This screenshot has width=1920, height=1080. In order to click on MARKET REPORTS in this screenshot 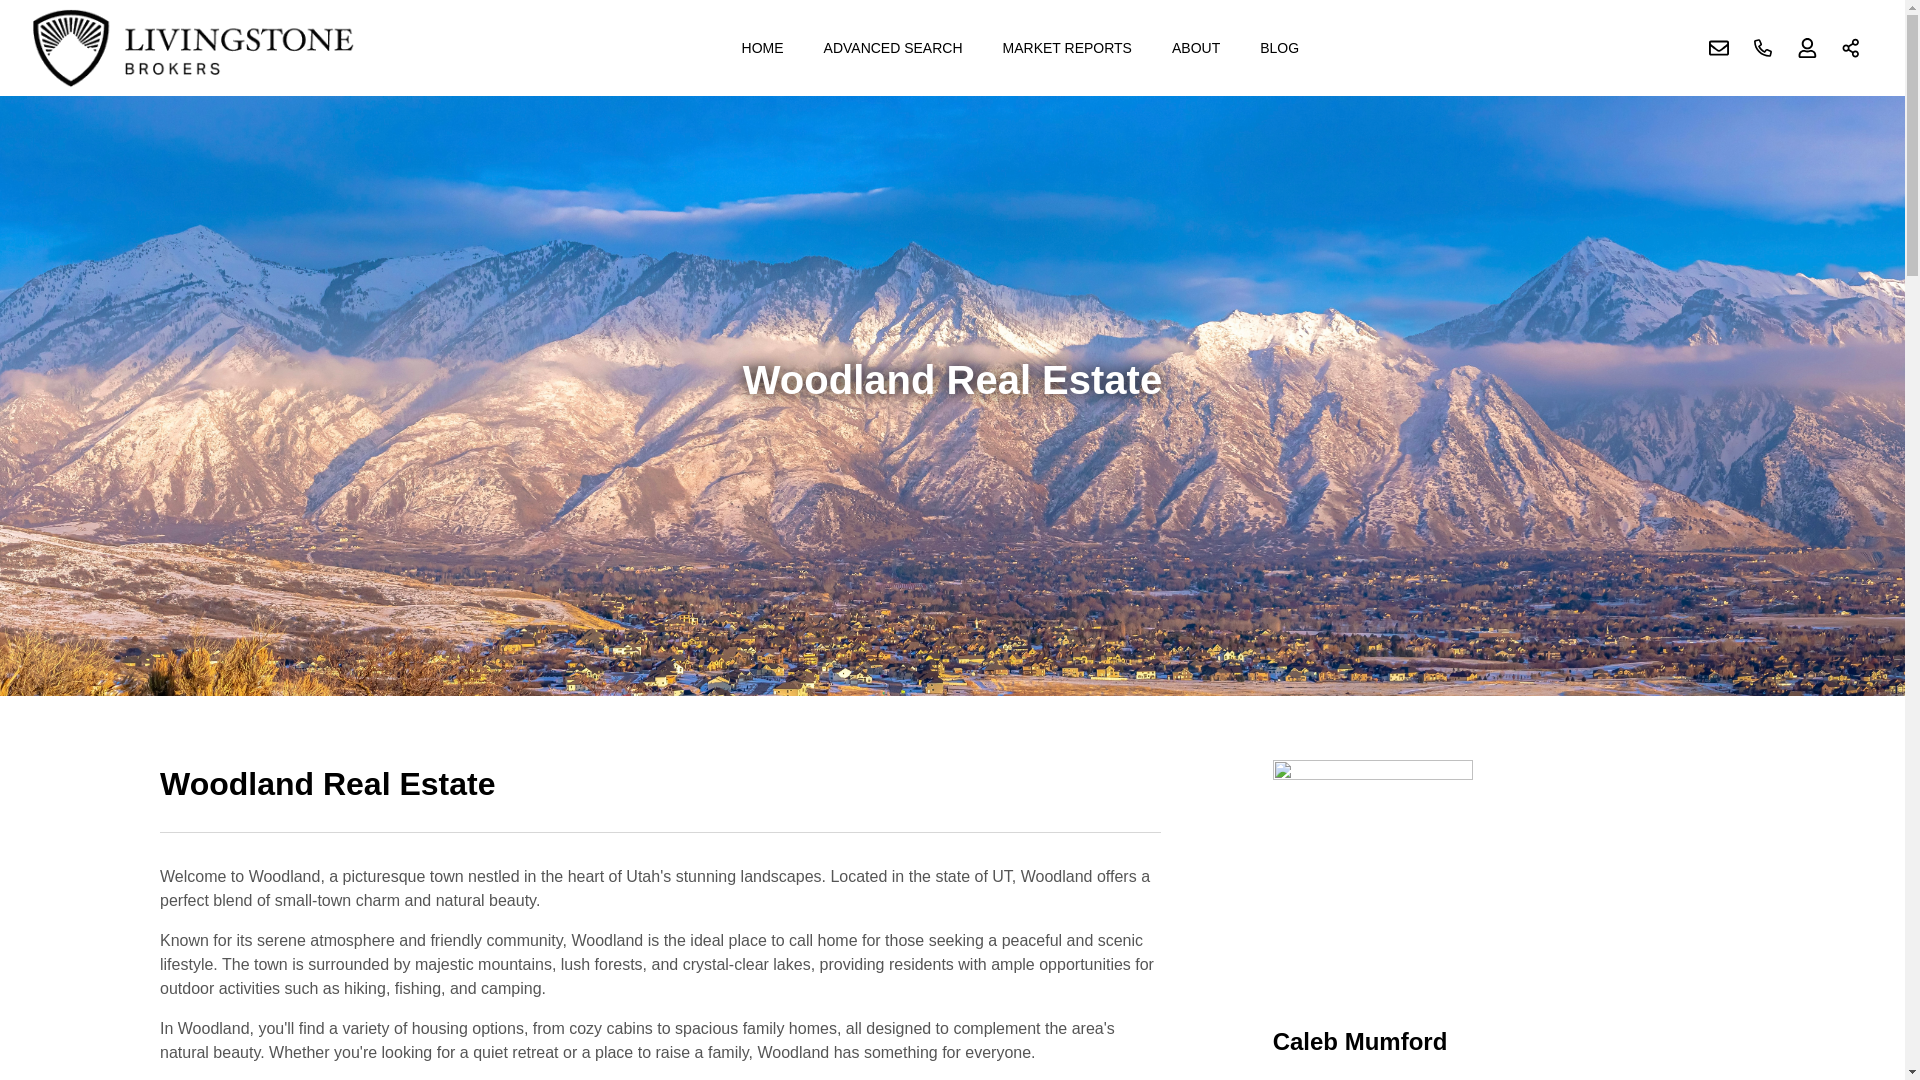, I will do `click(1067, 48)`.